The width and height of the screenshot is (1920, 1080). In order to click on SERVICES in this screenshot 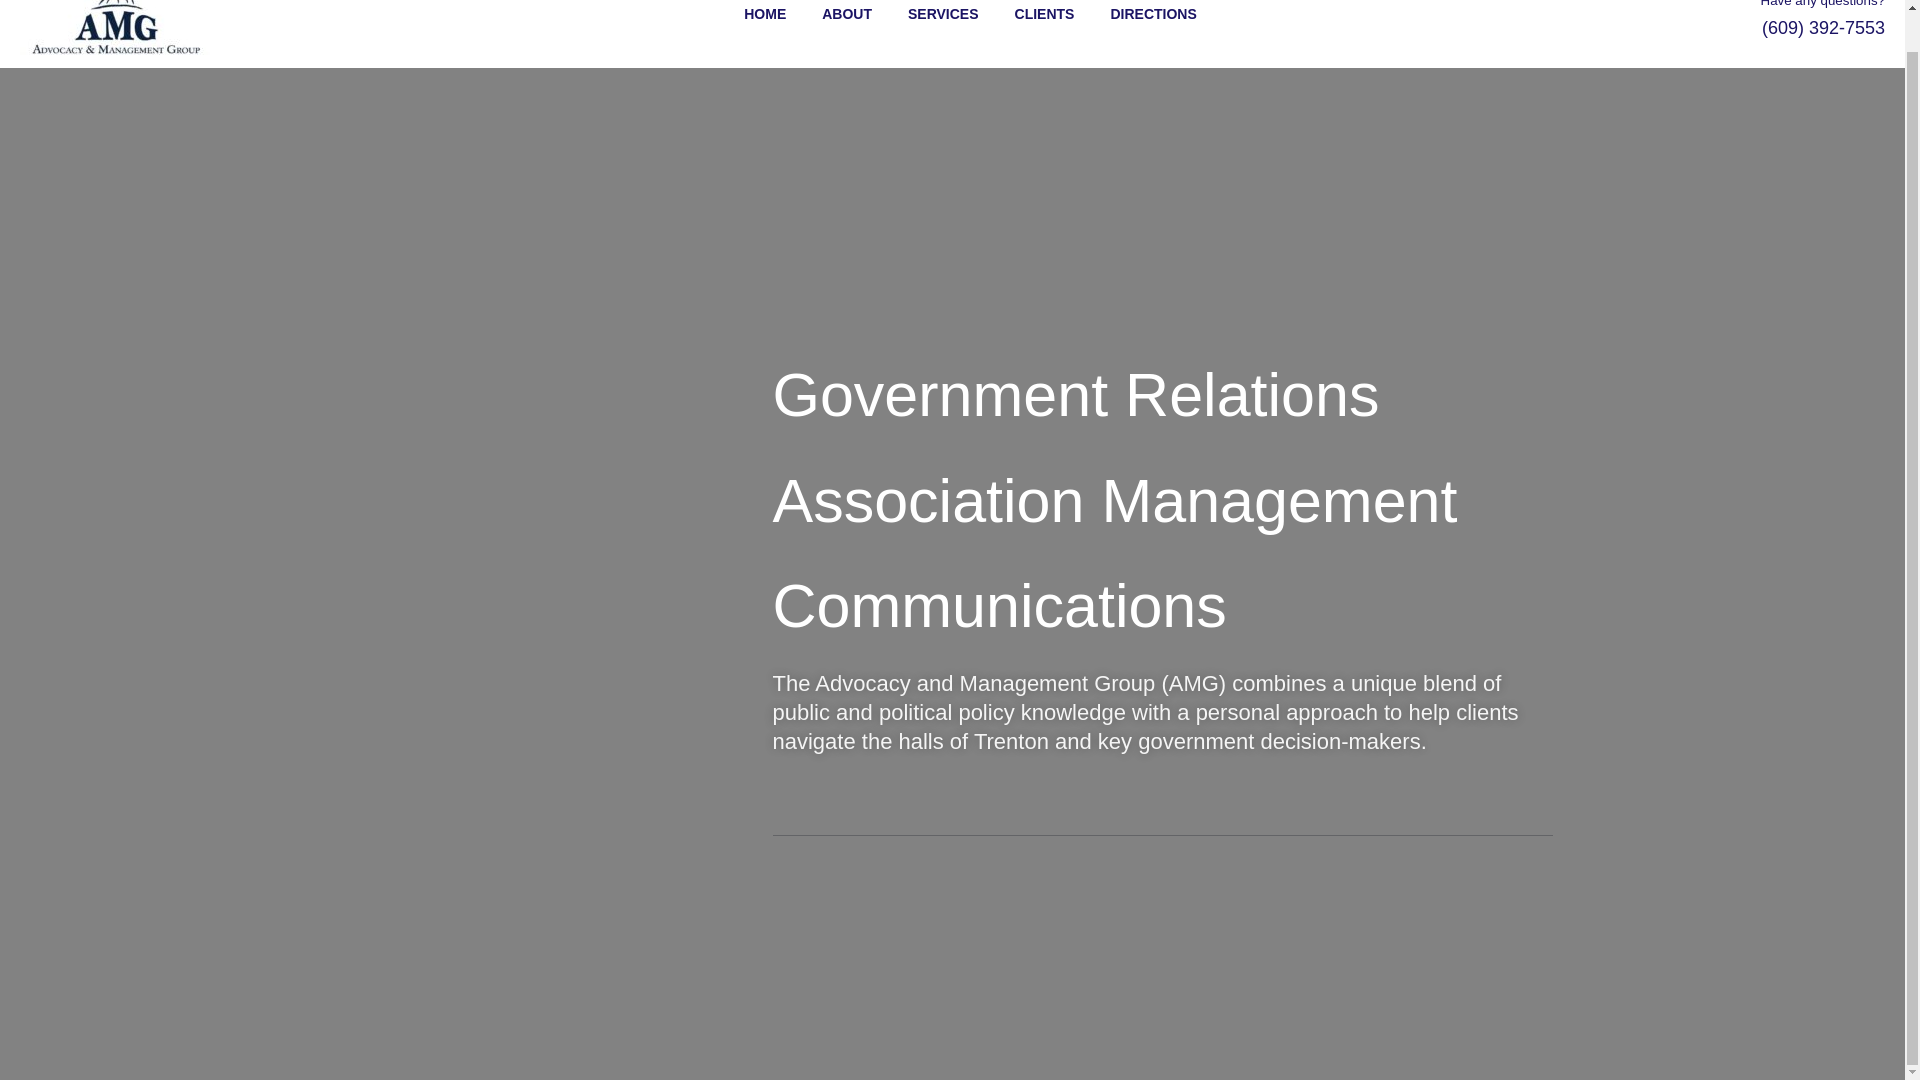, I will do `click(925, 15)`.